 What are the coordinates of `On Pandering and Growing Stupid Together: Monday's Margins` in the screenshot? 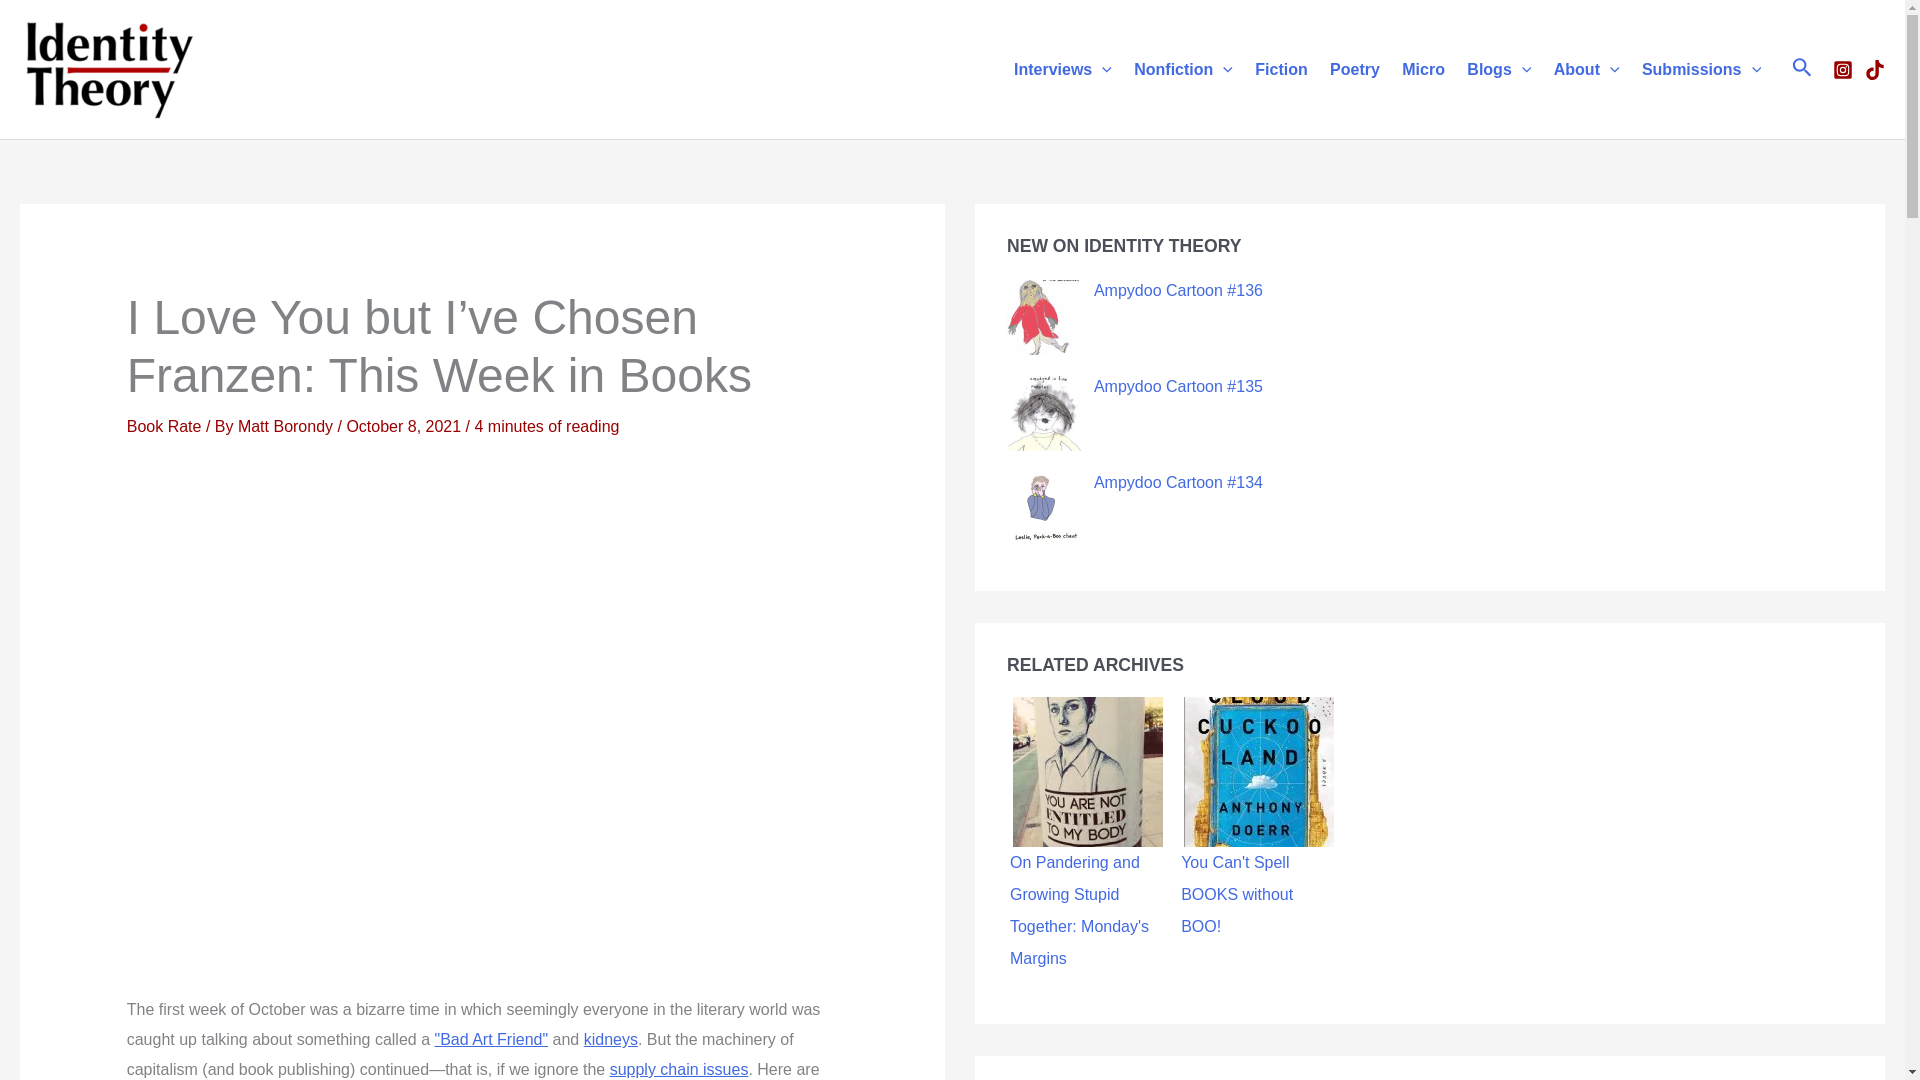 It's located at (1088, 771).